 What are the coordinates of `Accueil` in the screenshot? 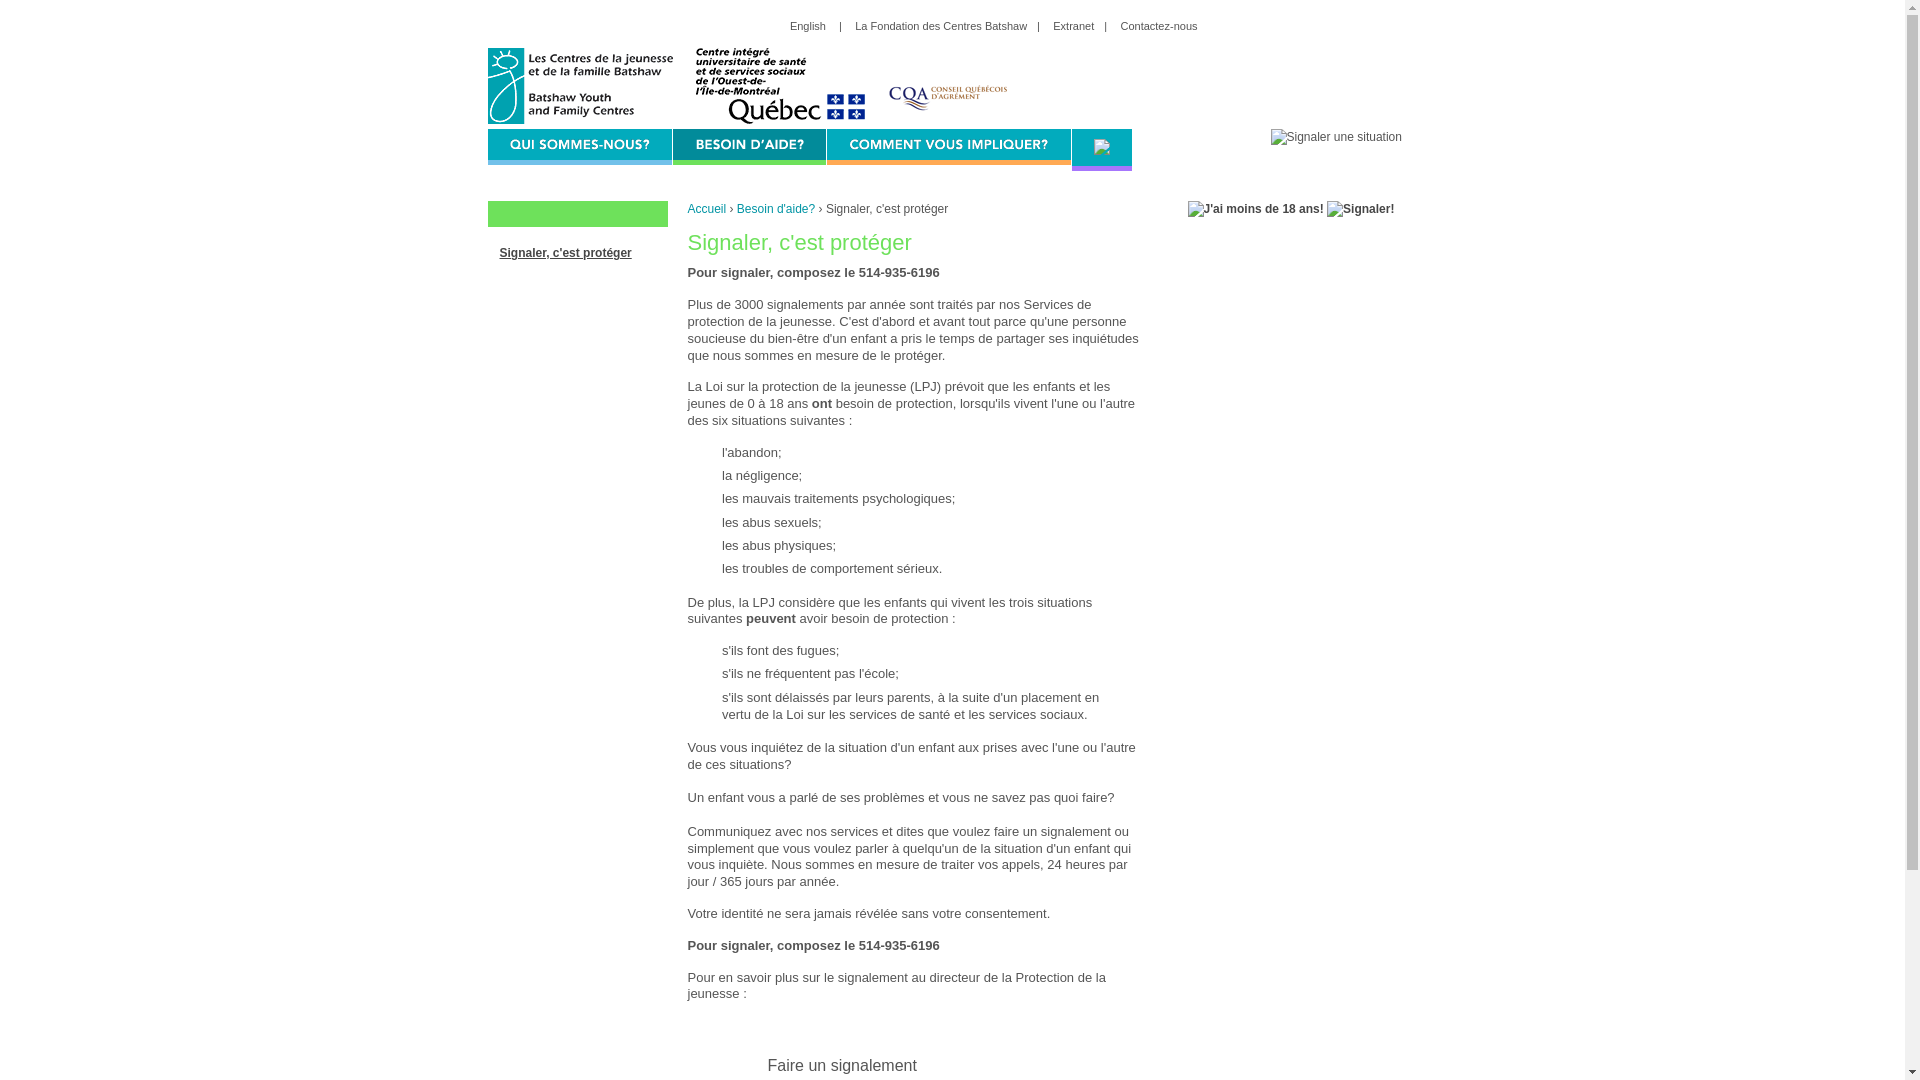 It's located at (708, 209).